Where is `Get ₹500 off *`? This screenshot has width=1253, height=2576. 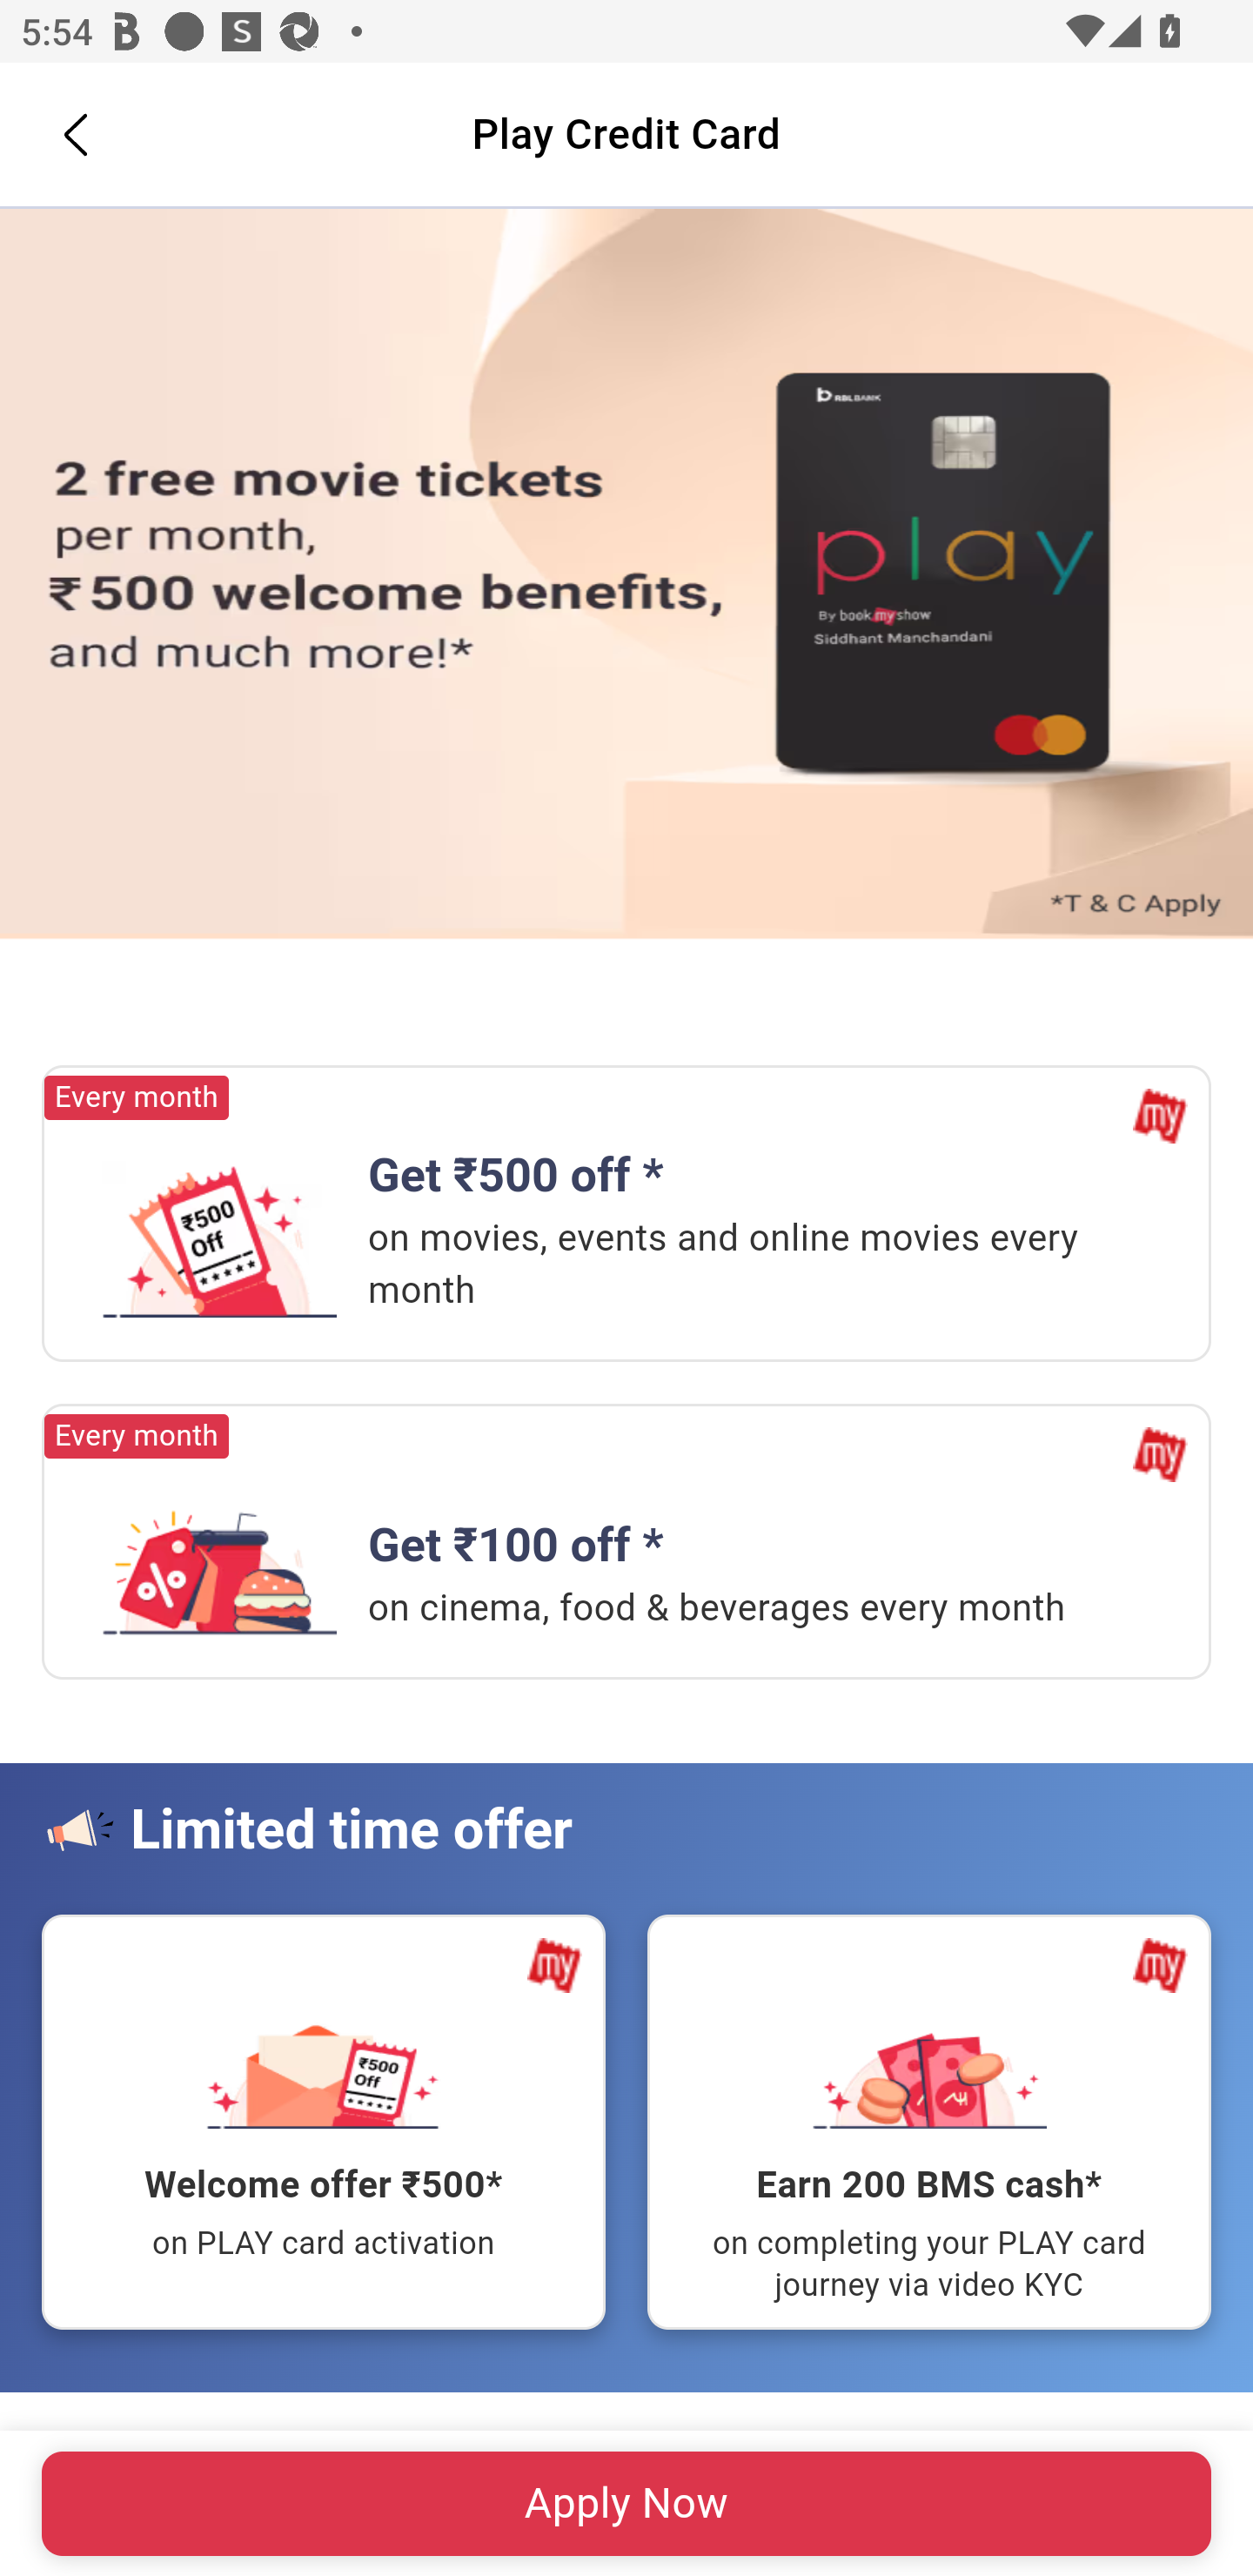
Get ₹500 off * is located at coordinates (219, 1239).